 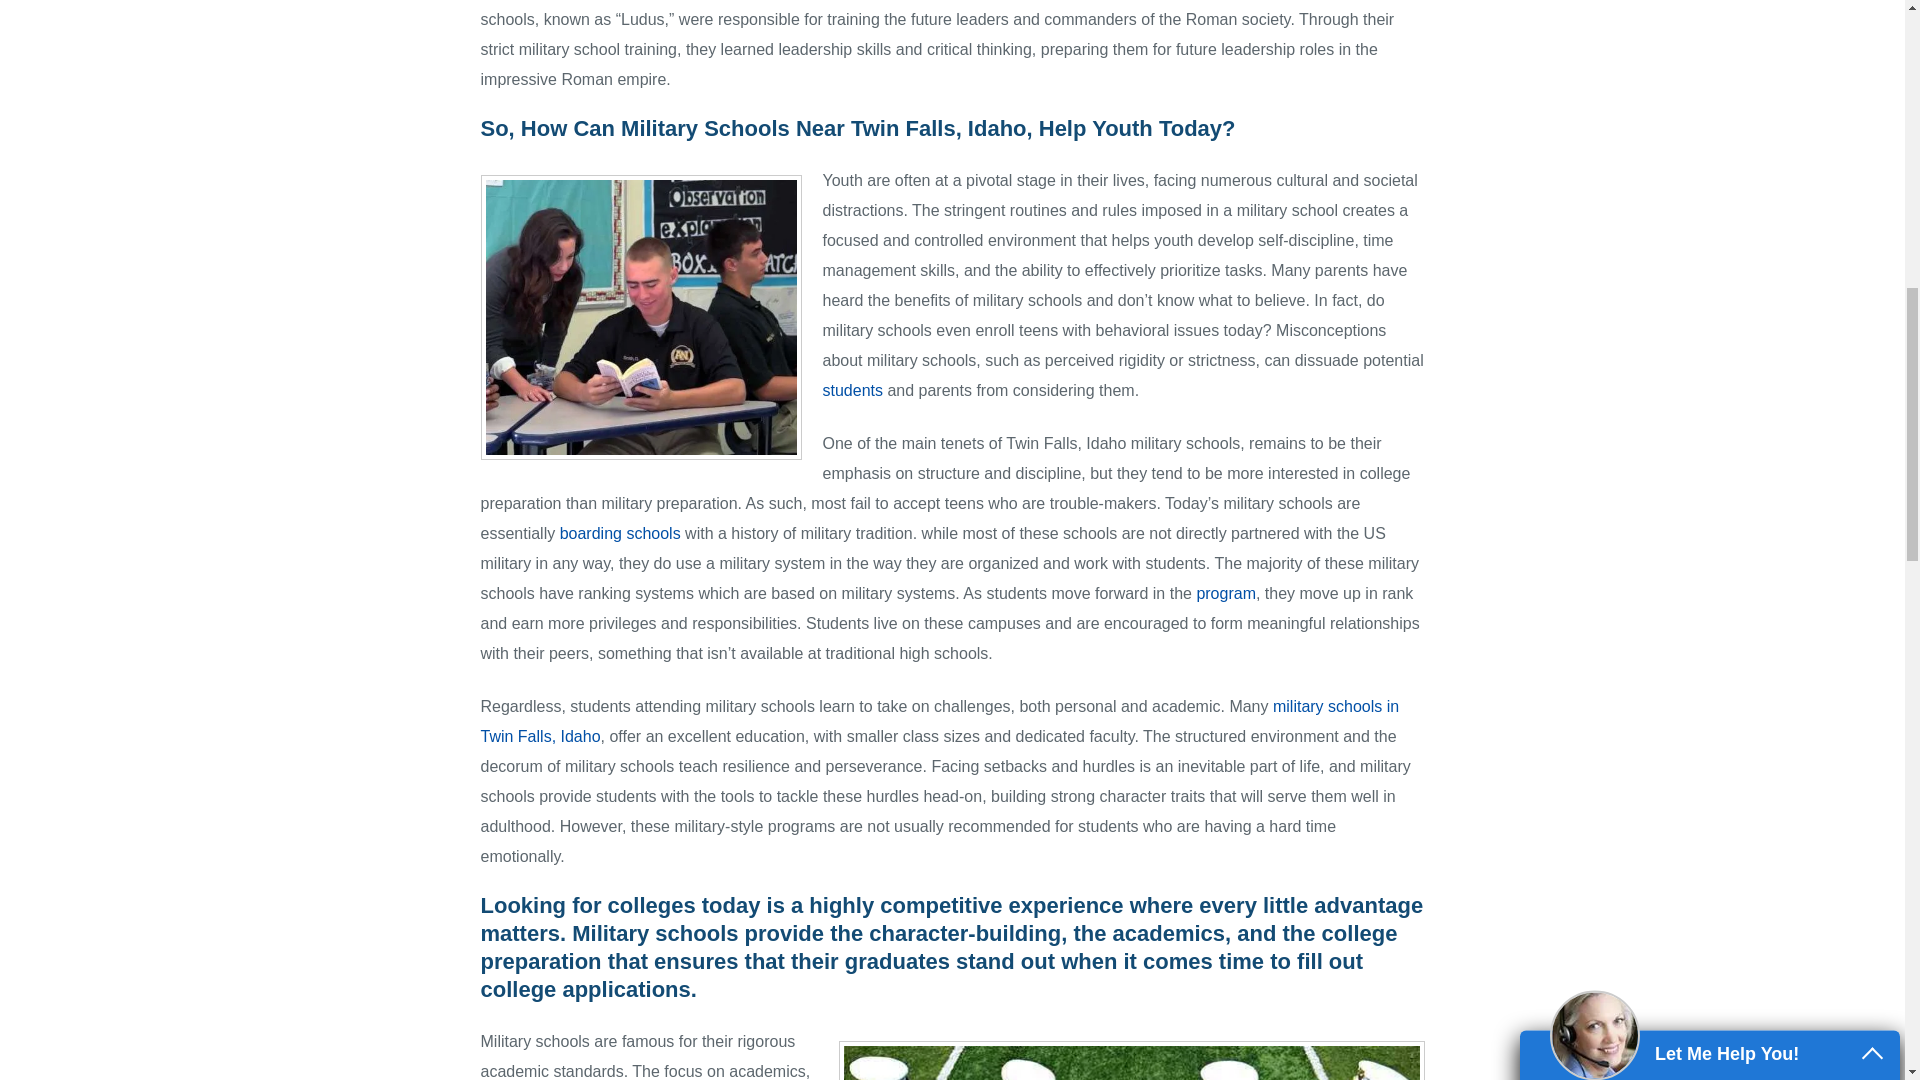 What do you see at coordinates (851, 390) in the screenshot?
I see `students` at bounding box center [851, 390].